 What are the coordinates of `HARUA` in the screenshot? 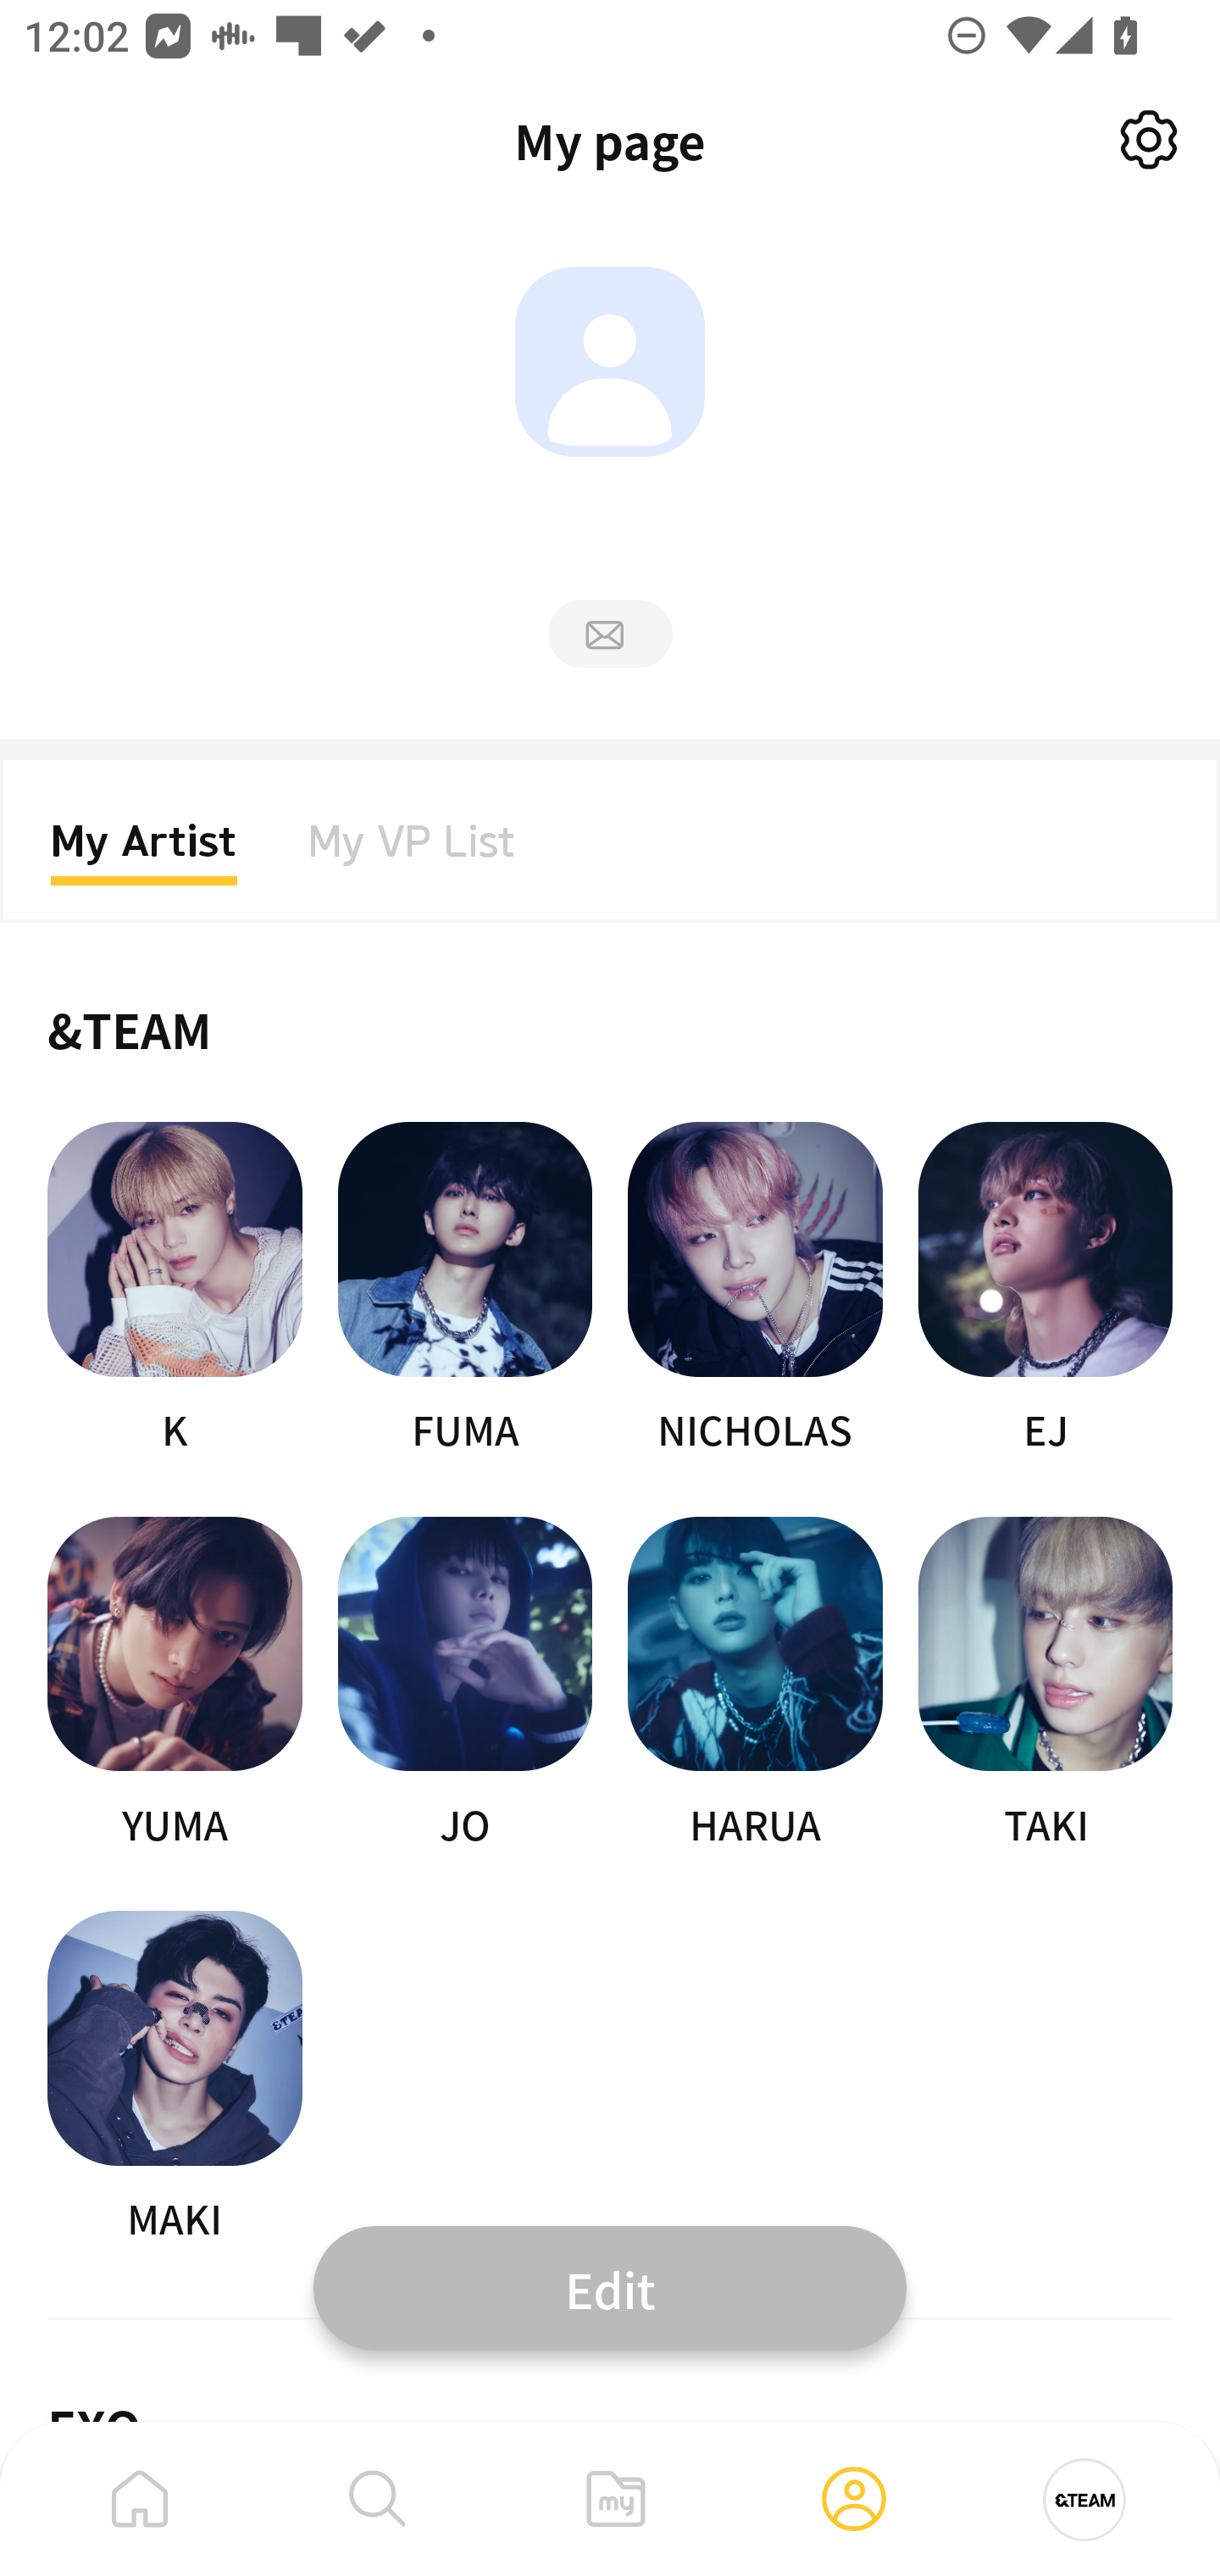 It's located at (756, 1685).